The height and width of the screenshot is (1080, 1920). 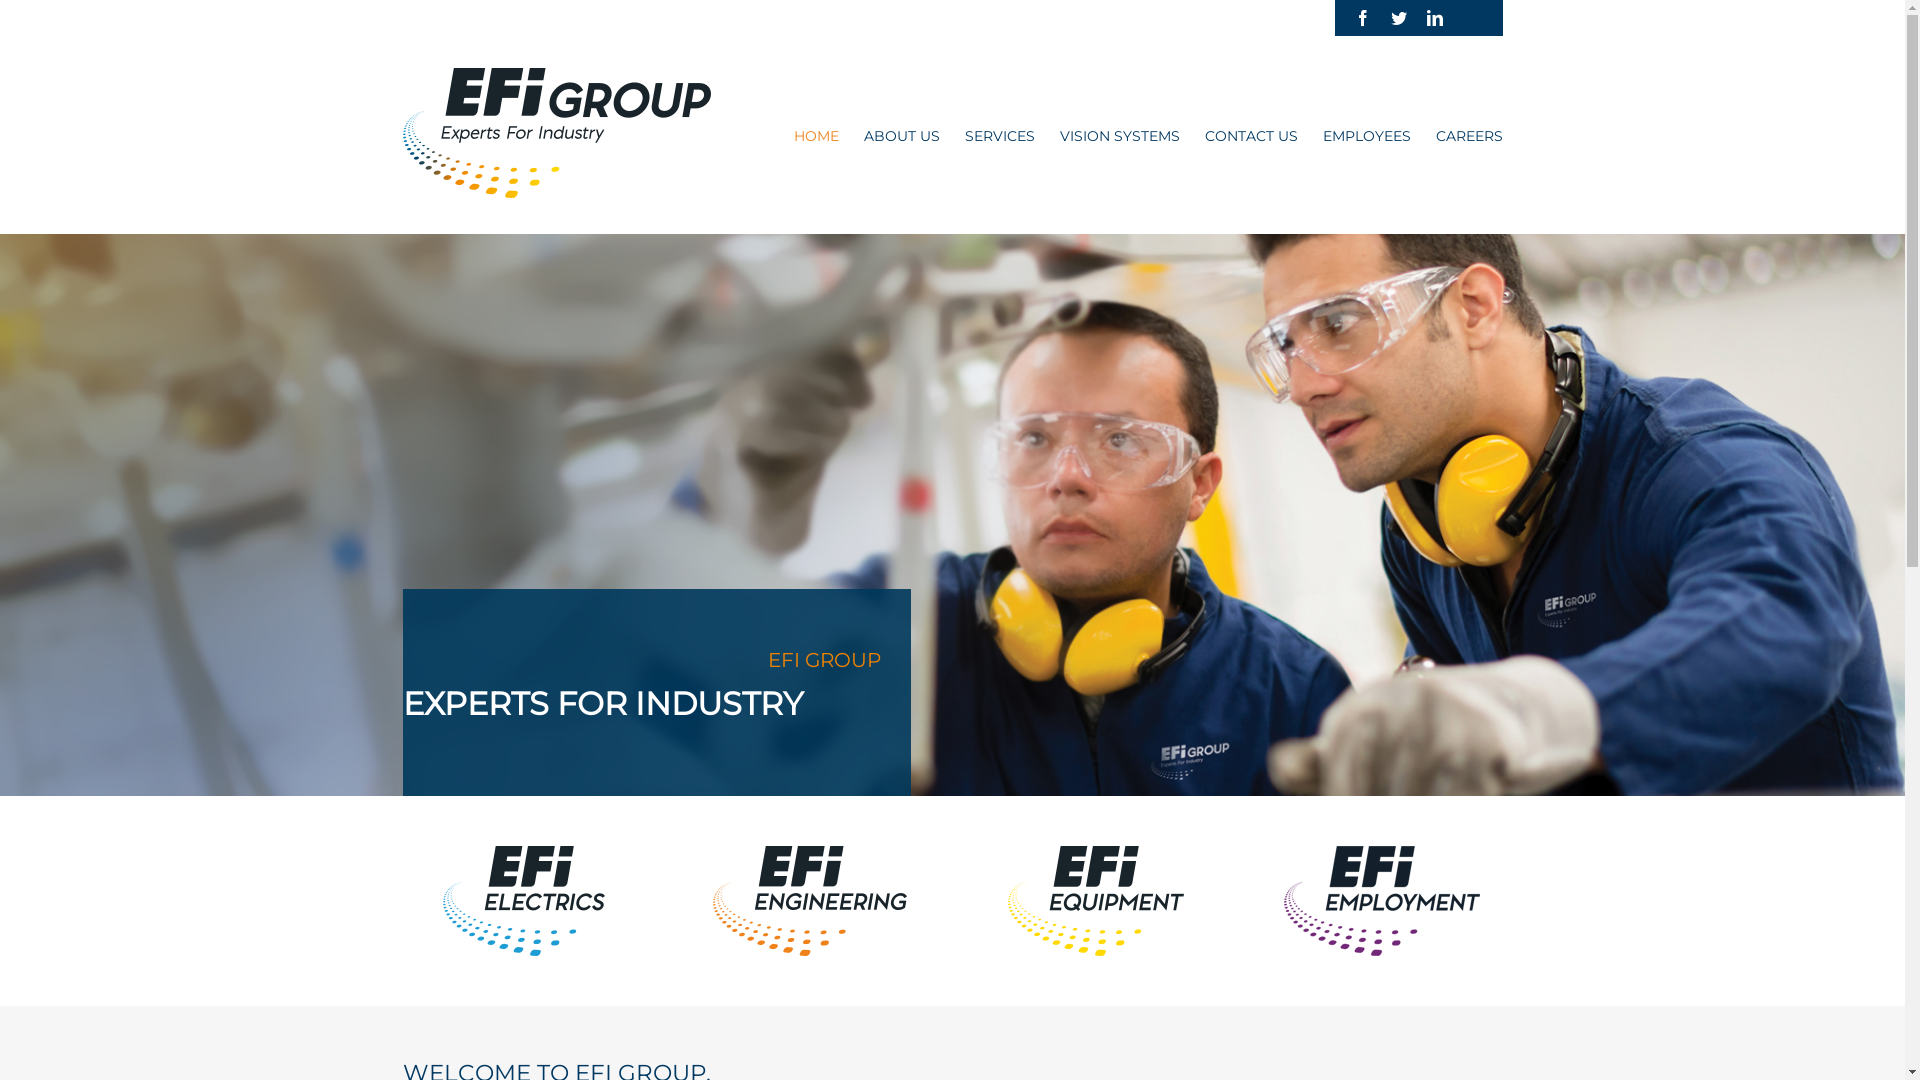 What do you see at coordinates (1434, 18) in the screenshot?
I see `Linkedin` at bounding box center [1434, 18].